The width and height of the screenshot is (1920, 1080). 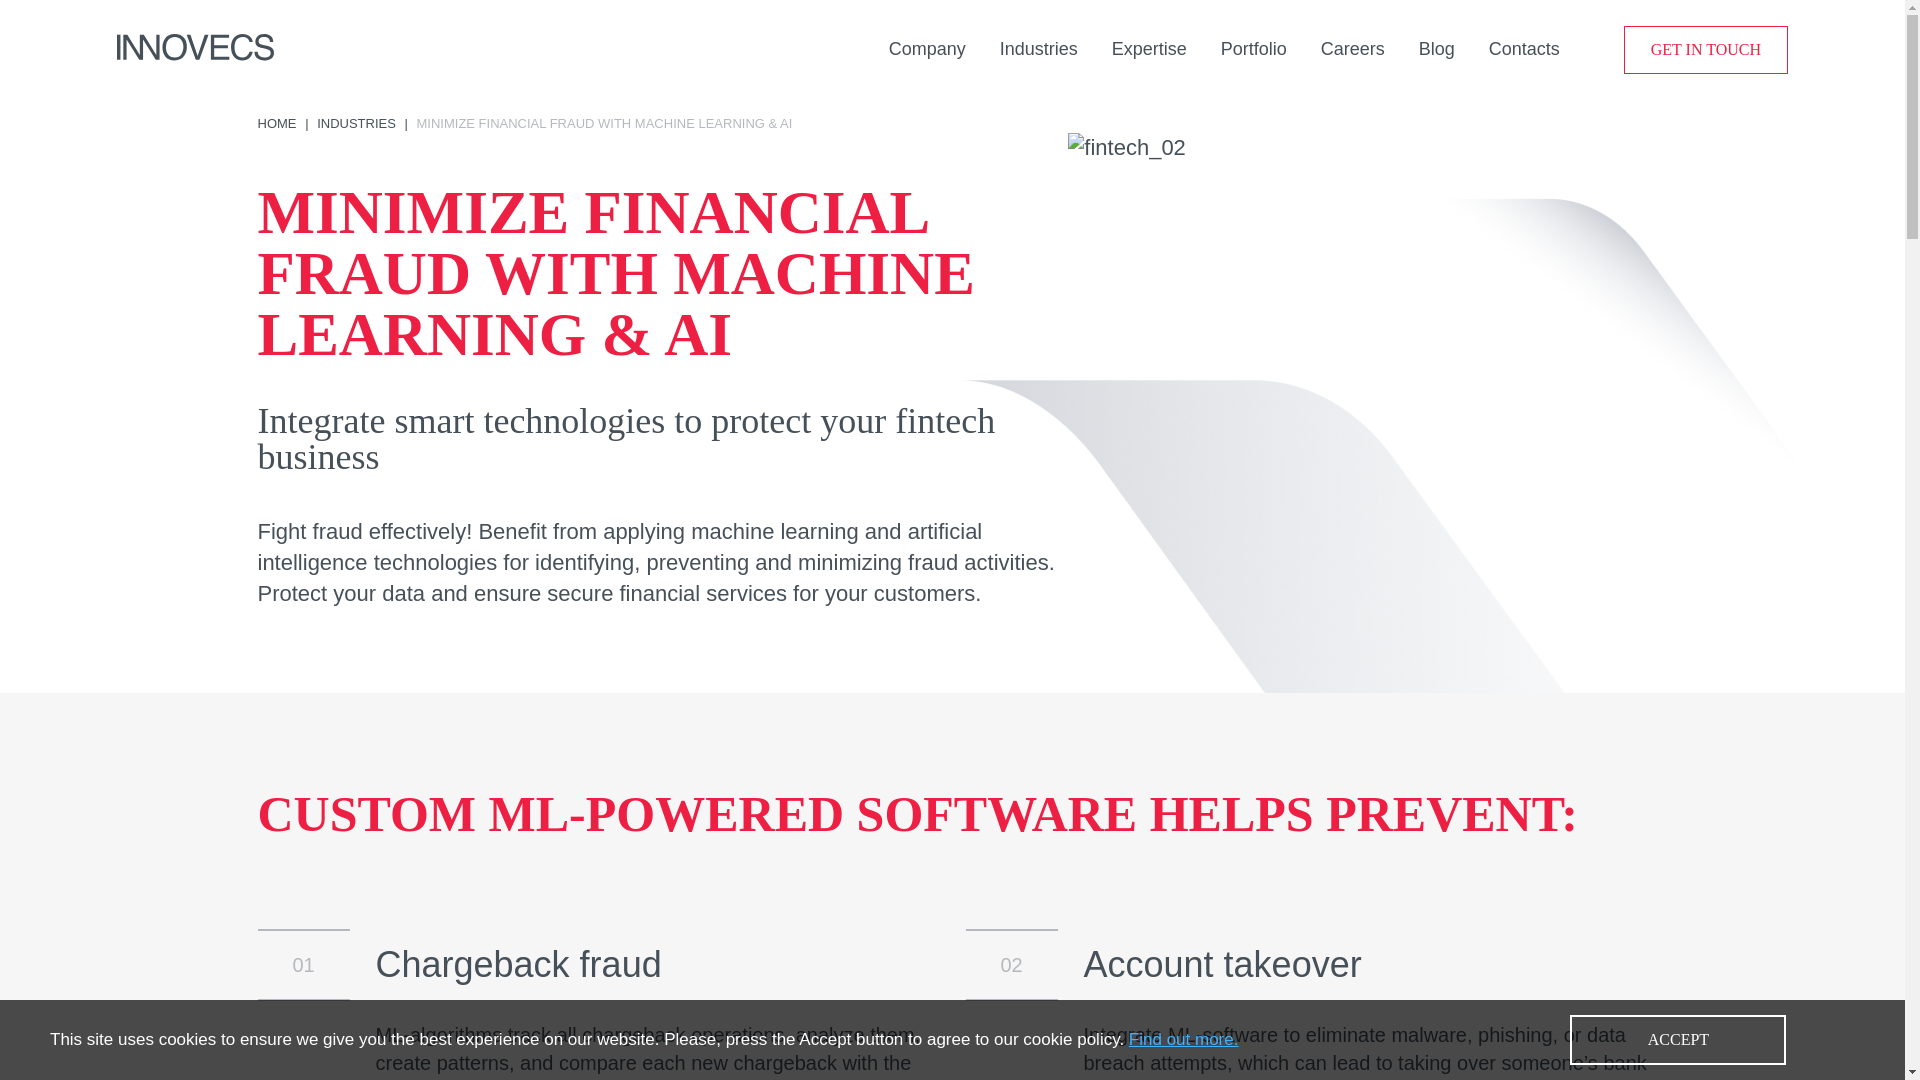 What do you see at coordinates (277, 122) in the screenshot?
I see `HOME` at bounding box center [277, 122].